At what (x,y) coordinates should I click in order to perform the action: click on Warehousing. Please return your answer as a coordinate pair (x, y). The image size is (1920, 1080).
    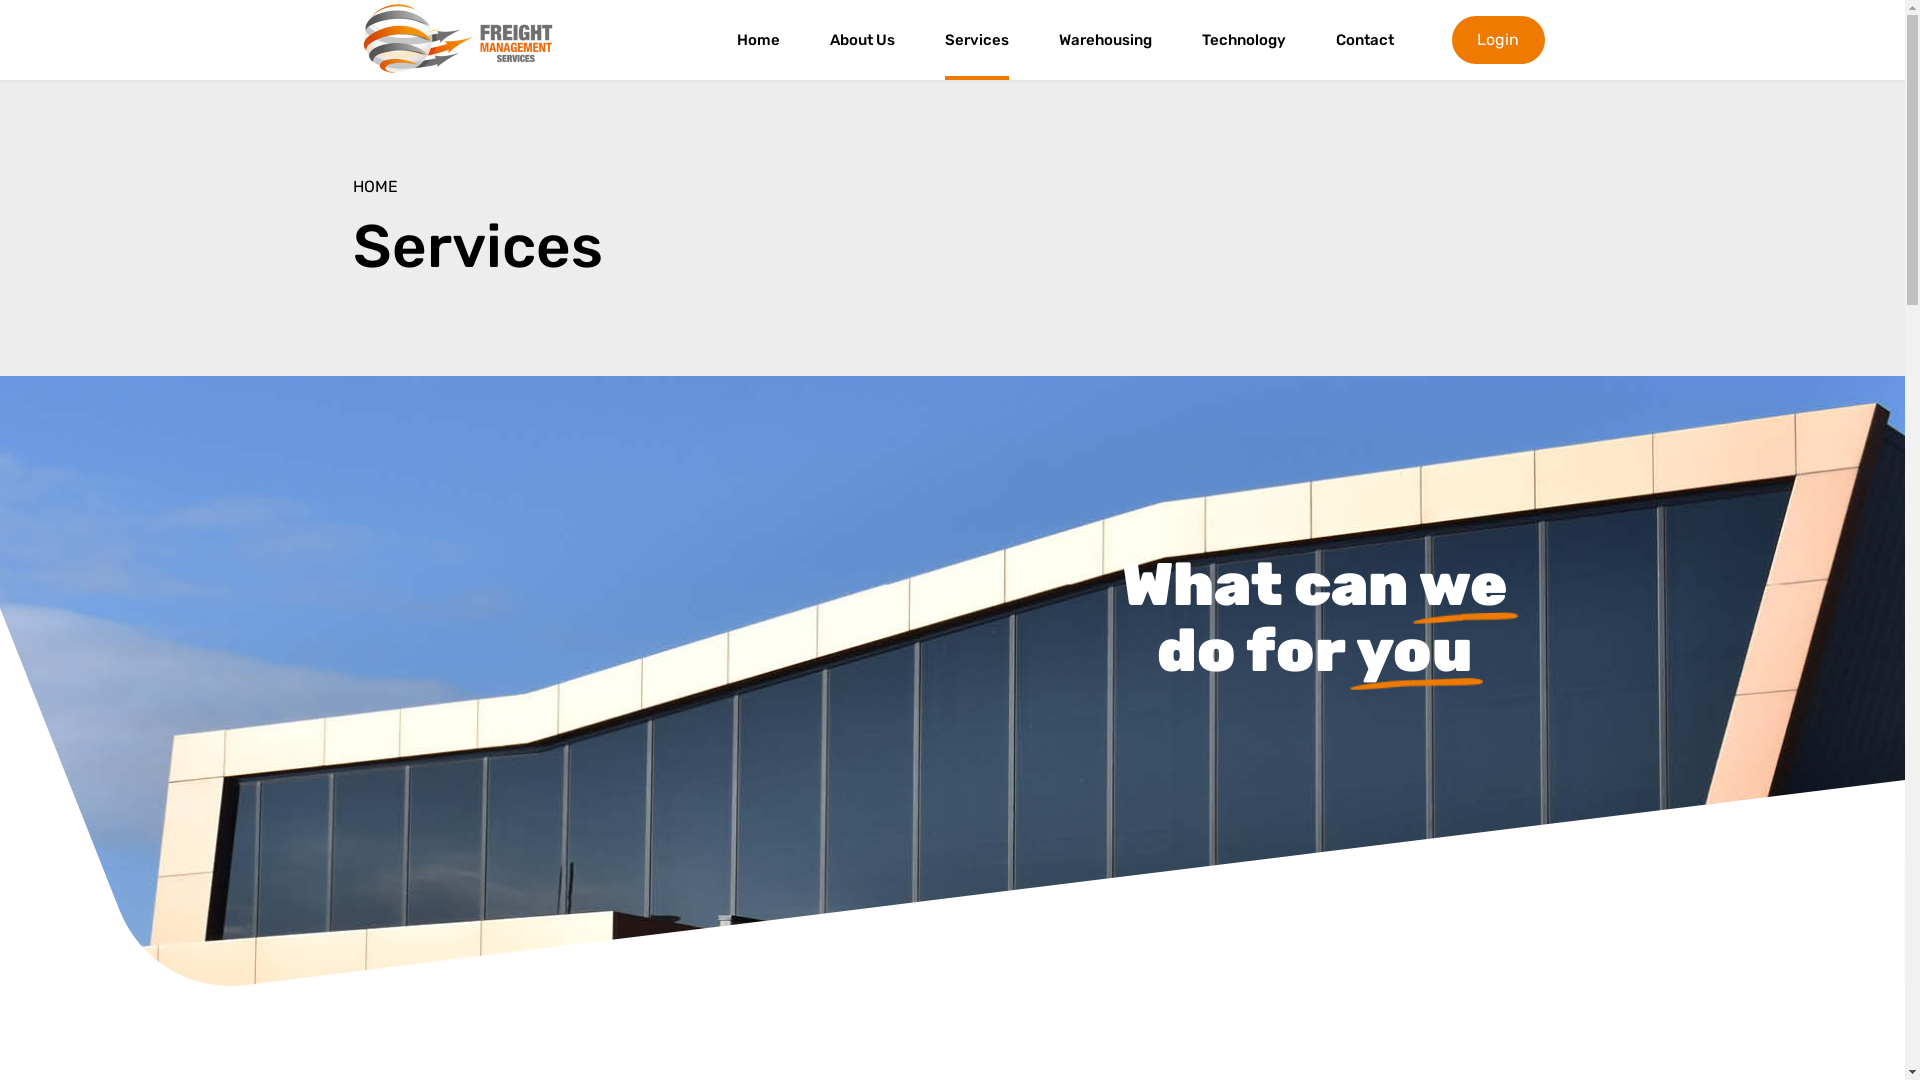
    Looking at the image, I should click on (1106, 40).